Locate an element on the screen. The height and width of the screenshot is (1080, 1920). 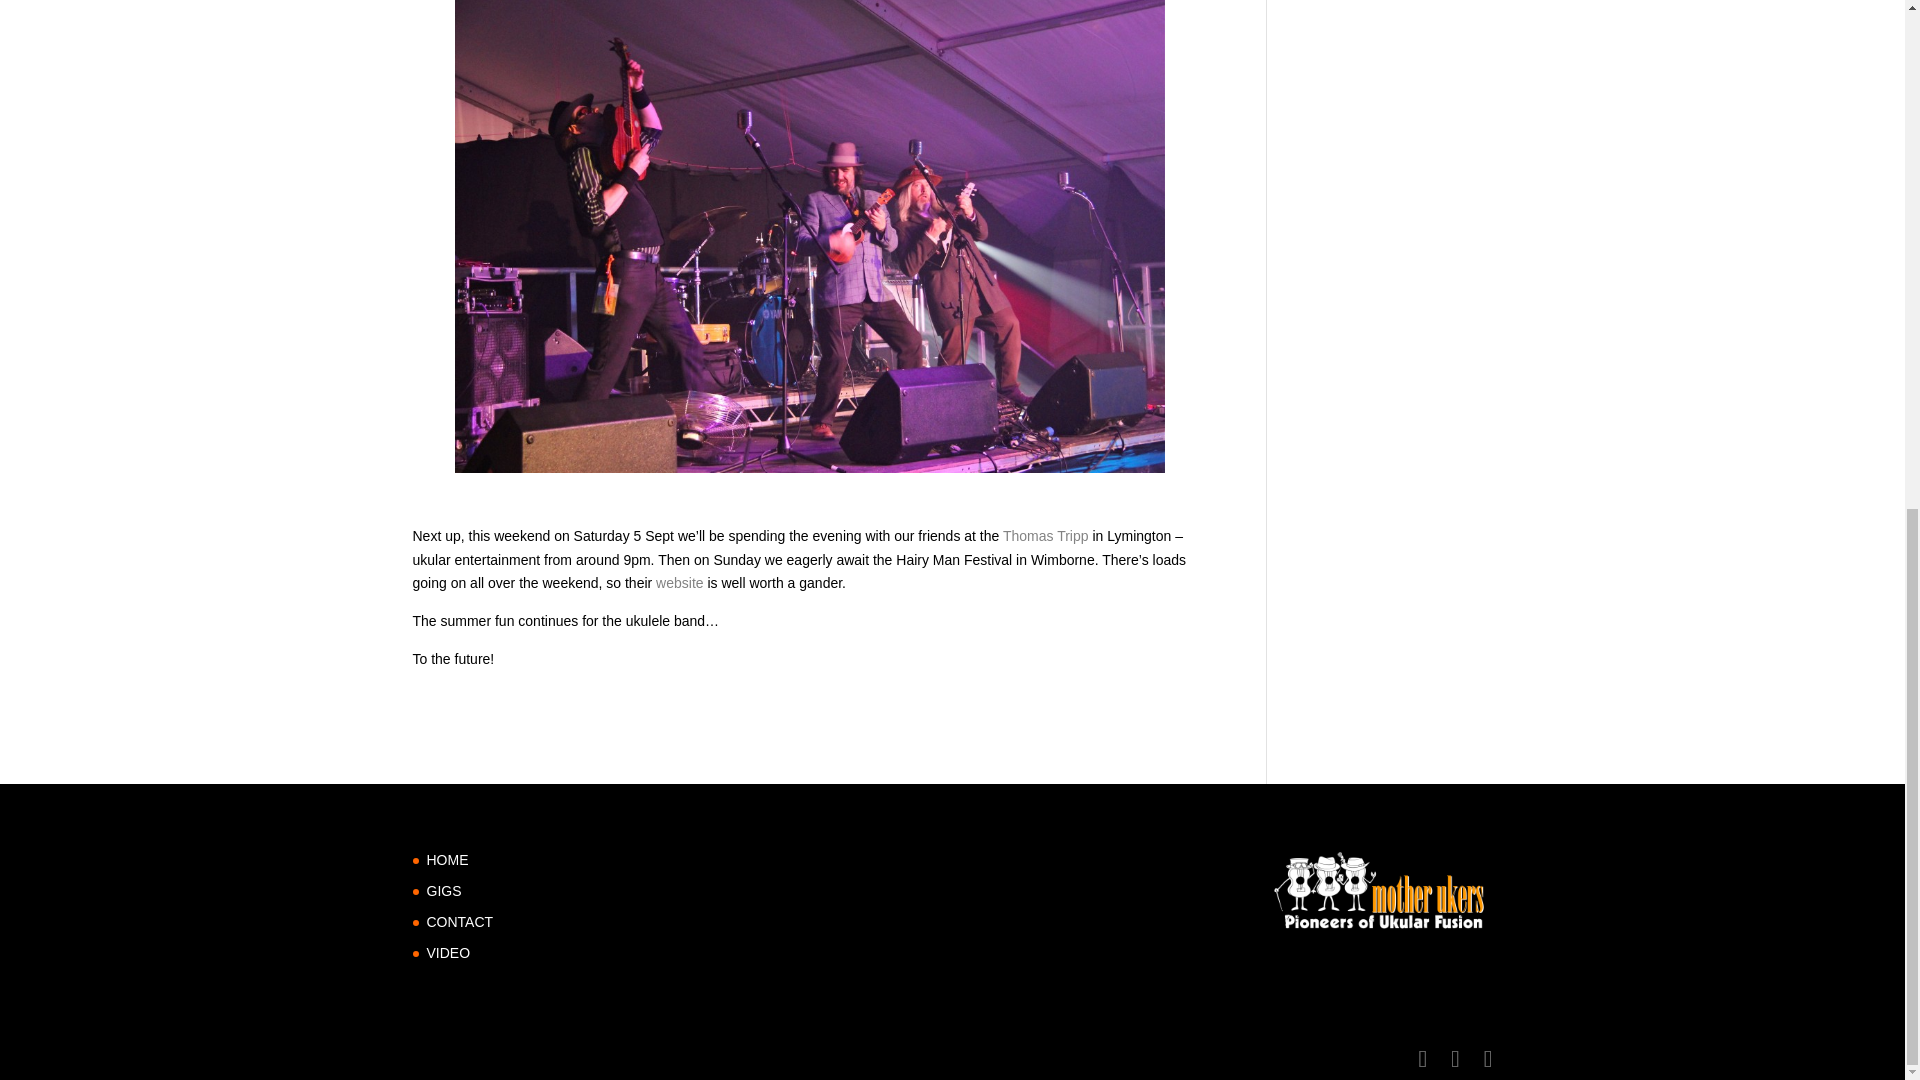
CONTACT is located at coordinates (460, 921).